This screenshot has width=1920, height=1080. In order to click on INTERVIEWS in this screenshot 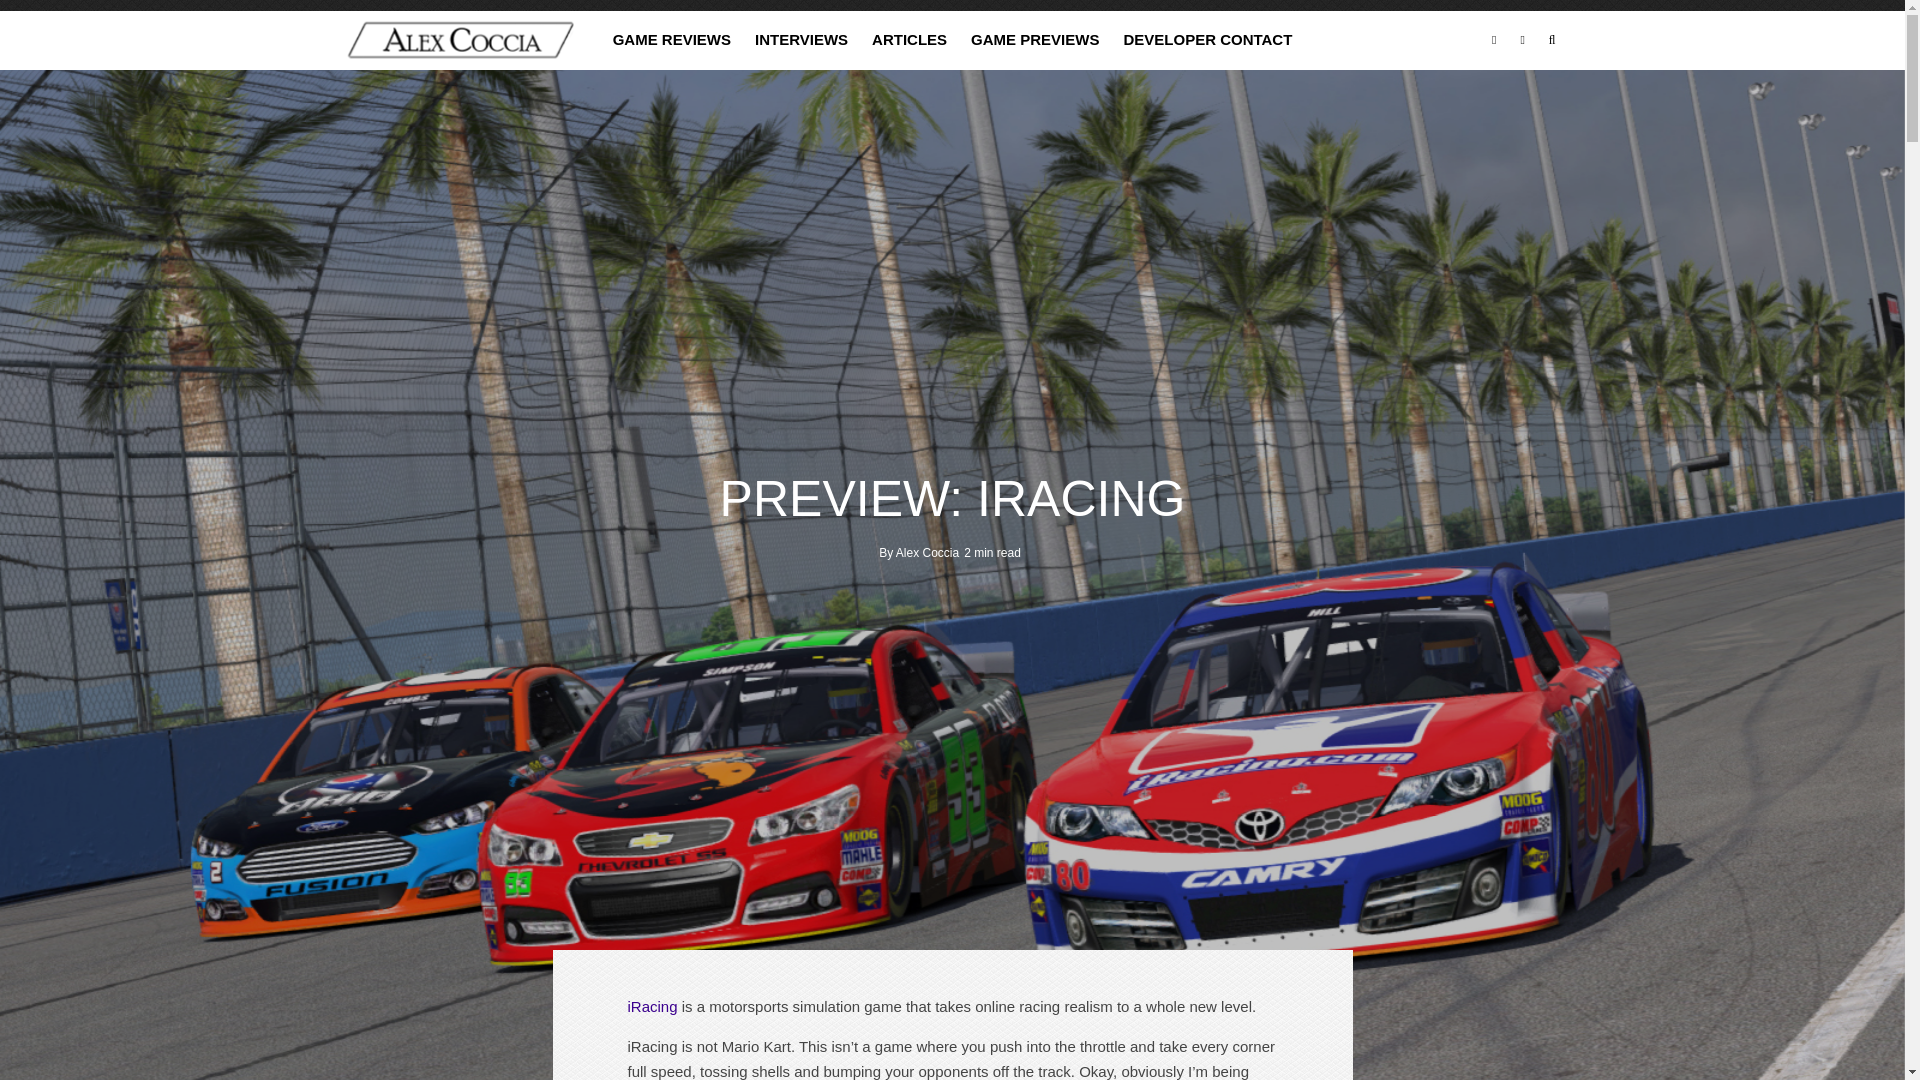, I will do `click(802, 40)`.